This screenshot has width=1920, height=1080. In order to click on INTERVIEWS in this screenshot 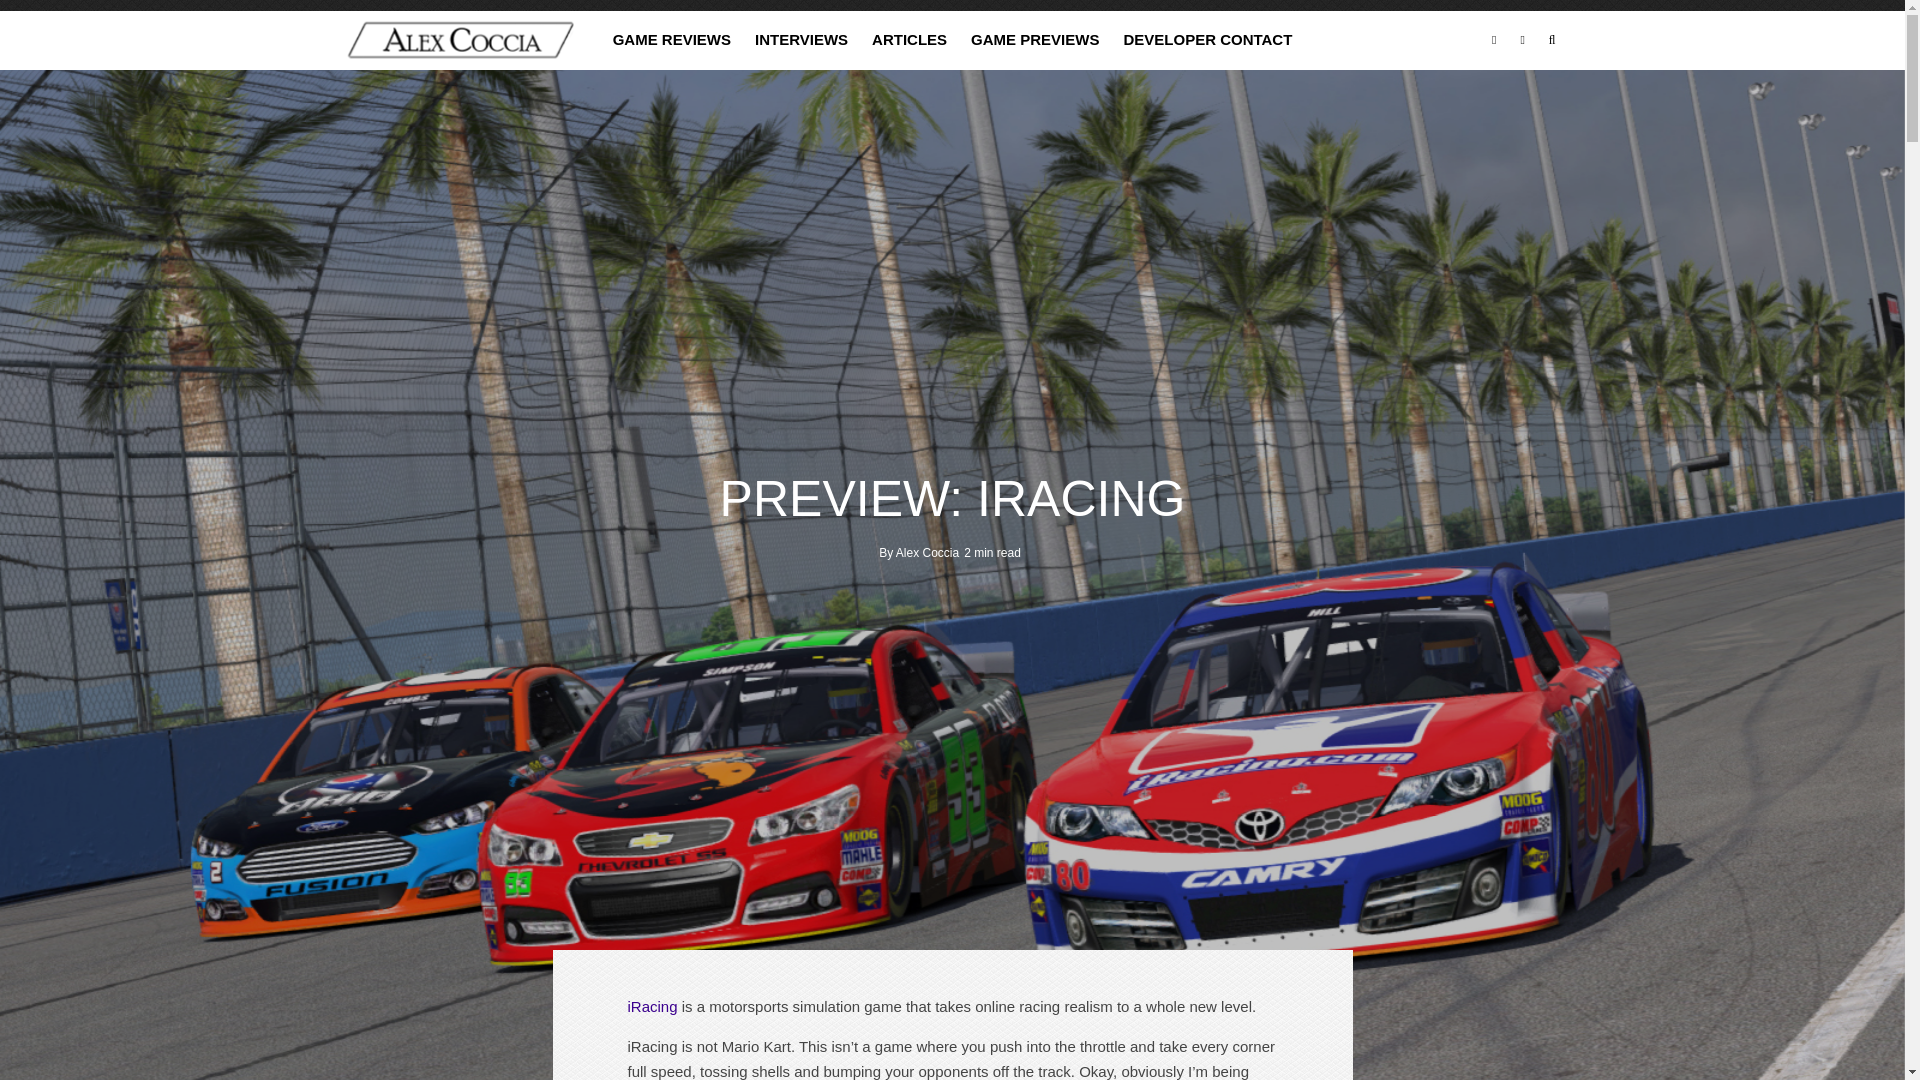, I will do `click(802, 40)`.